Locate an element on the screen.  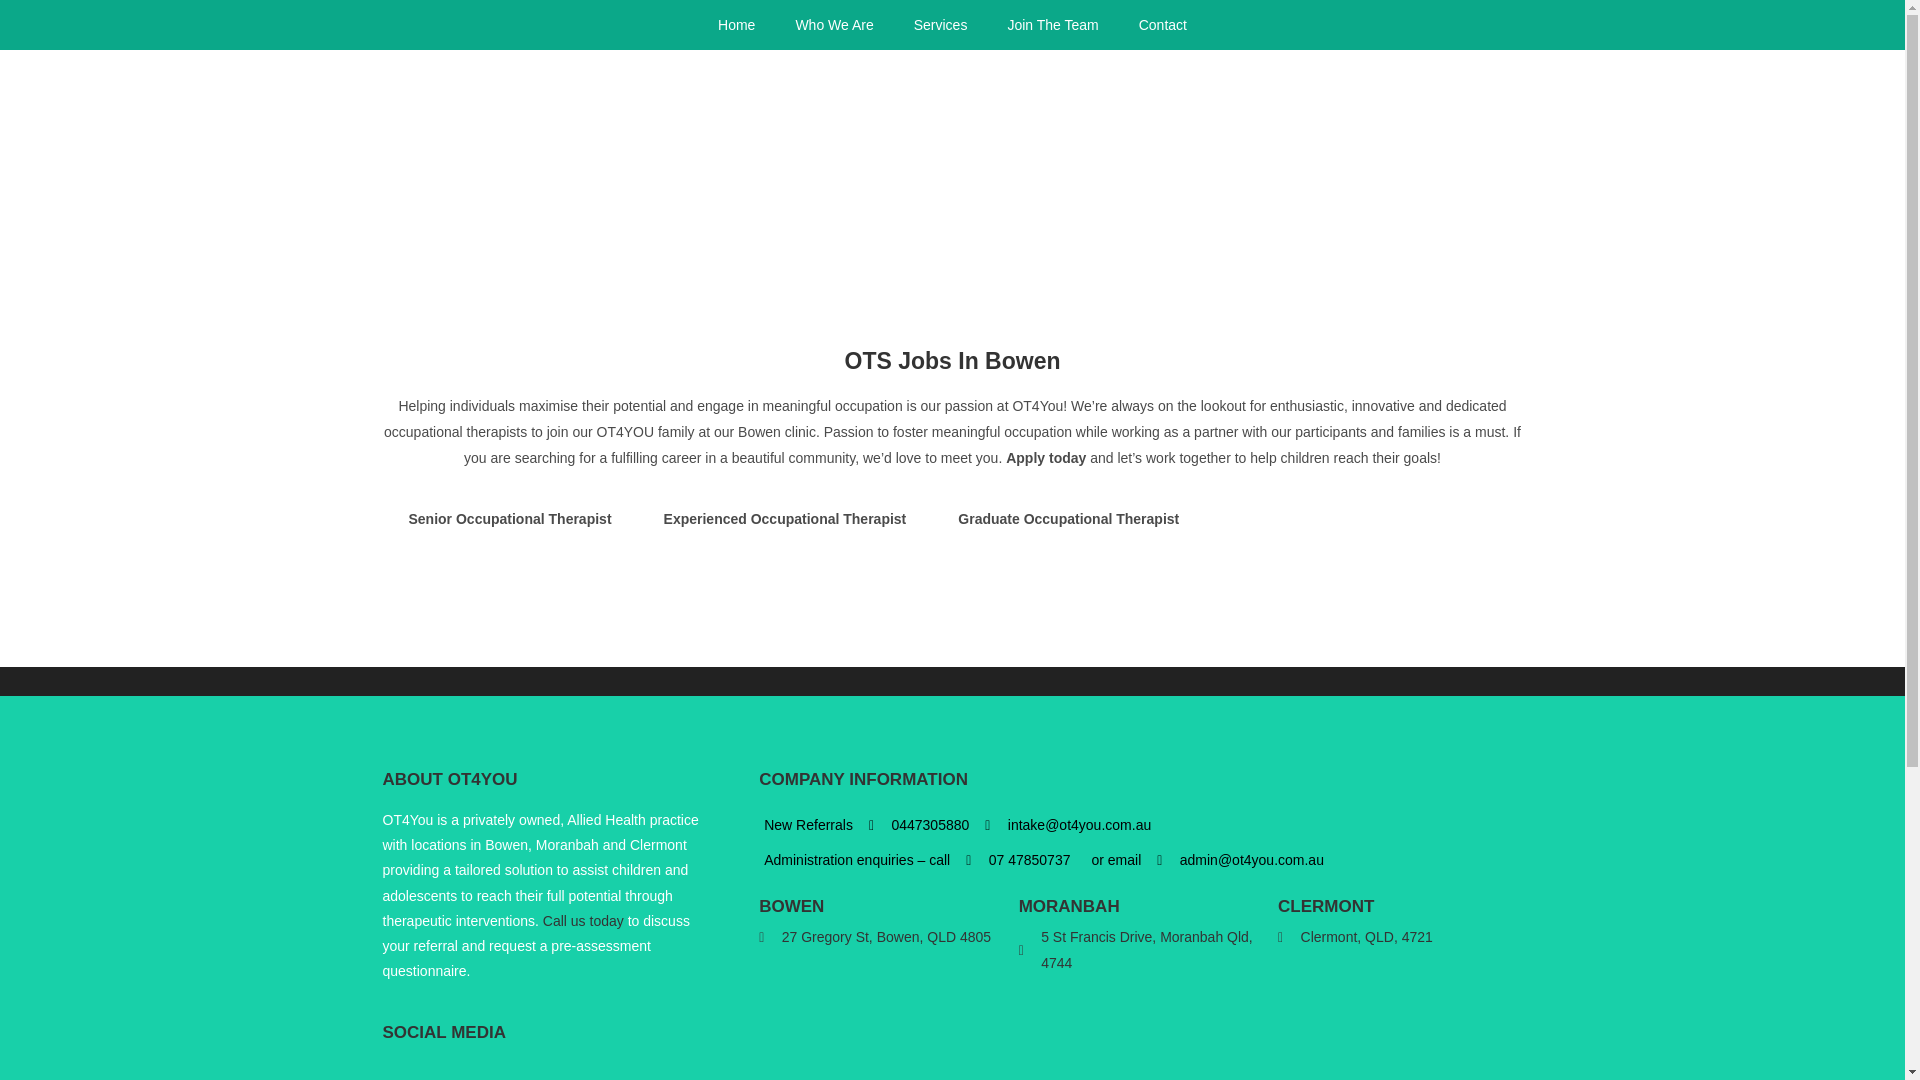
www.localsearch.com.au is located at coordinates (438, 1072).